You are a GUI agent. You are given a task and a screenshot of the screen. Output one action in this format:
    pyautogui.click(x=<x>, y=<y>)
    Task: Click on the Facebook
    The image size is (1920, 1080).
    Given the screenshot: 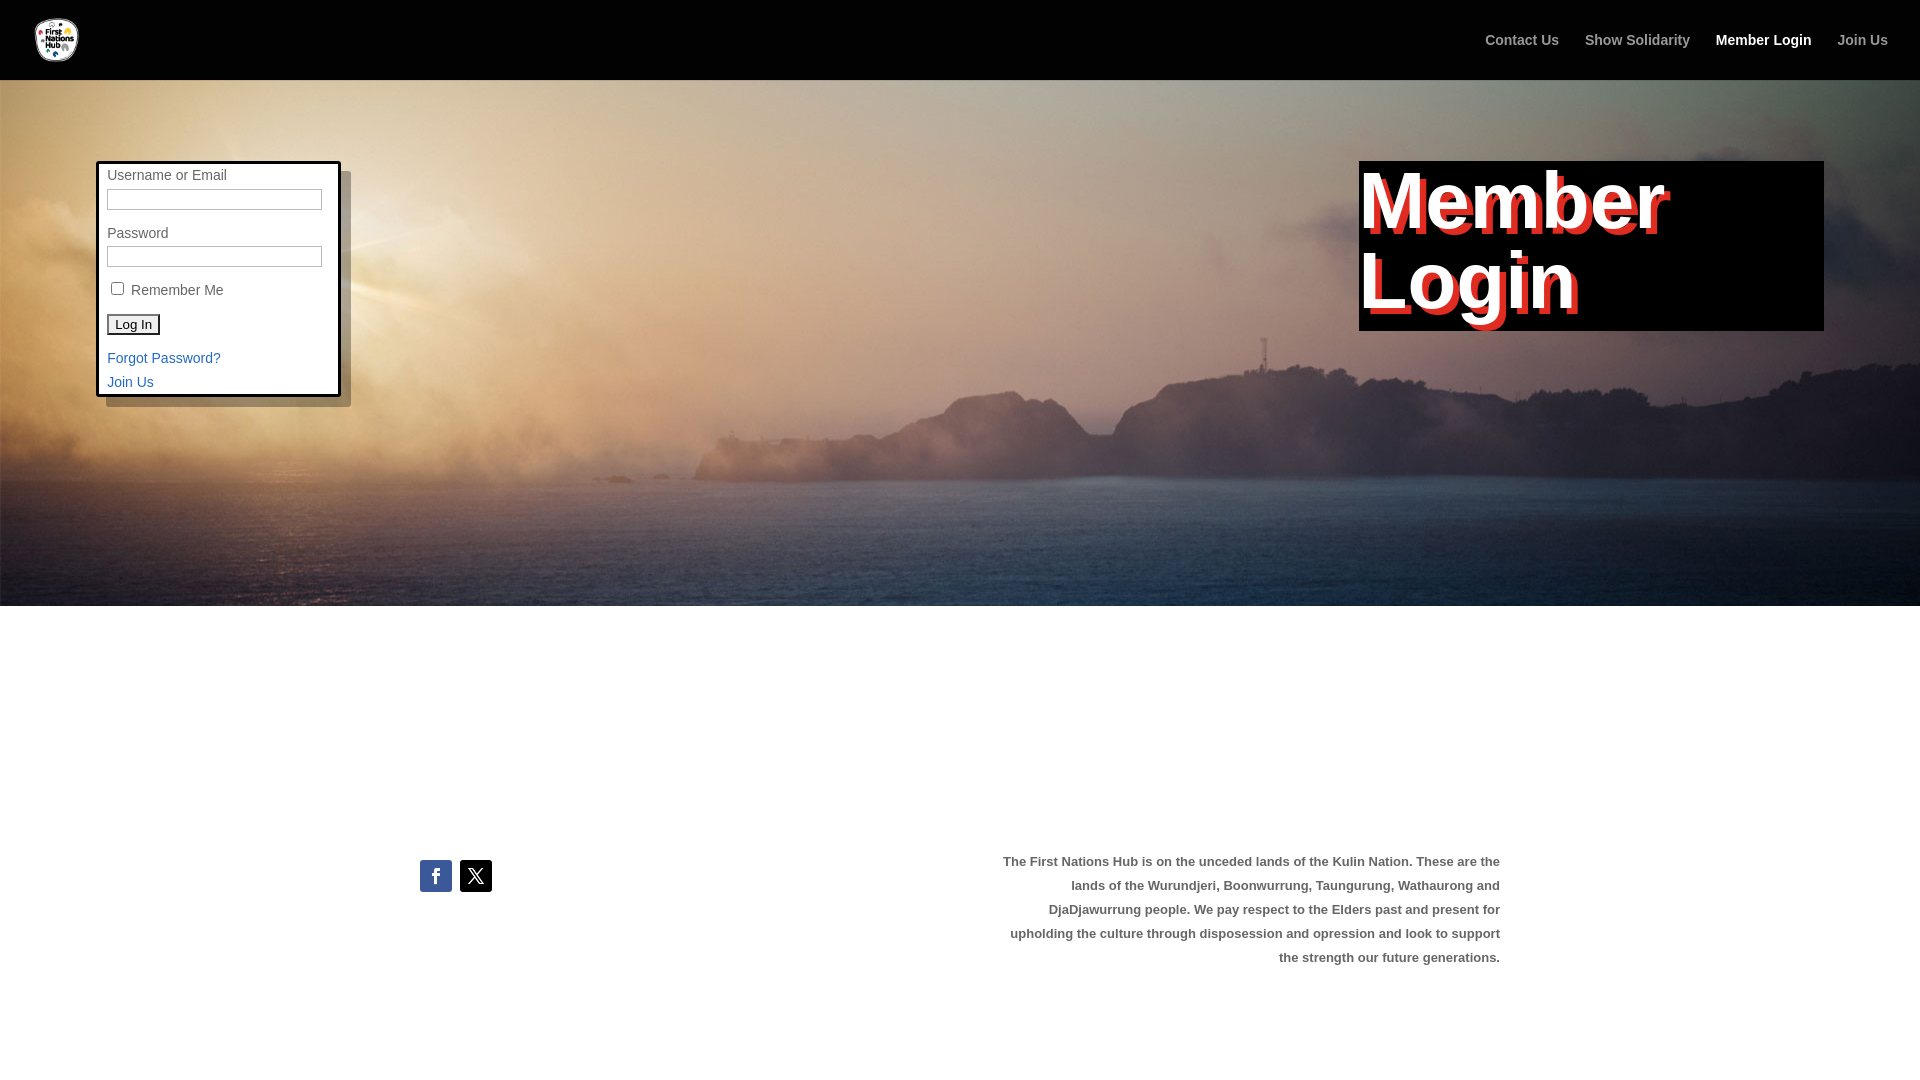 What is the action you would take?
    pyautogui.click(x=436, y=876)
    